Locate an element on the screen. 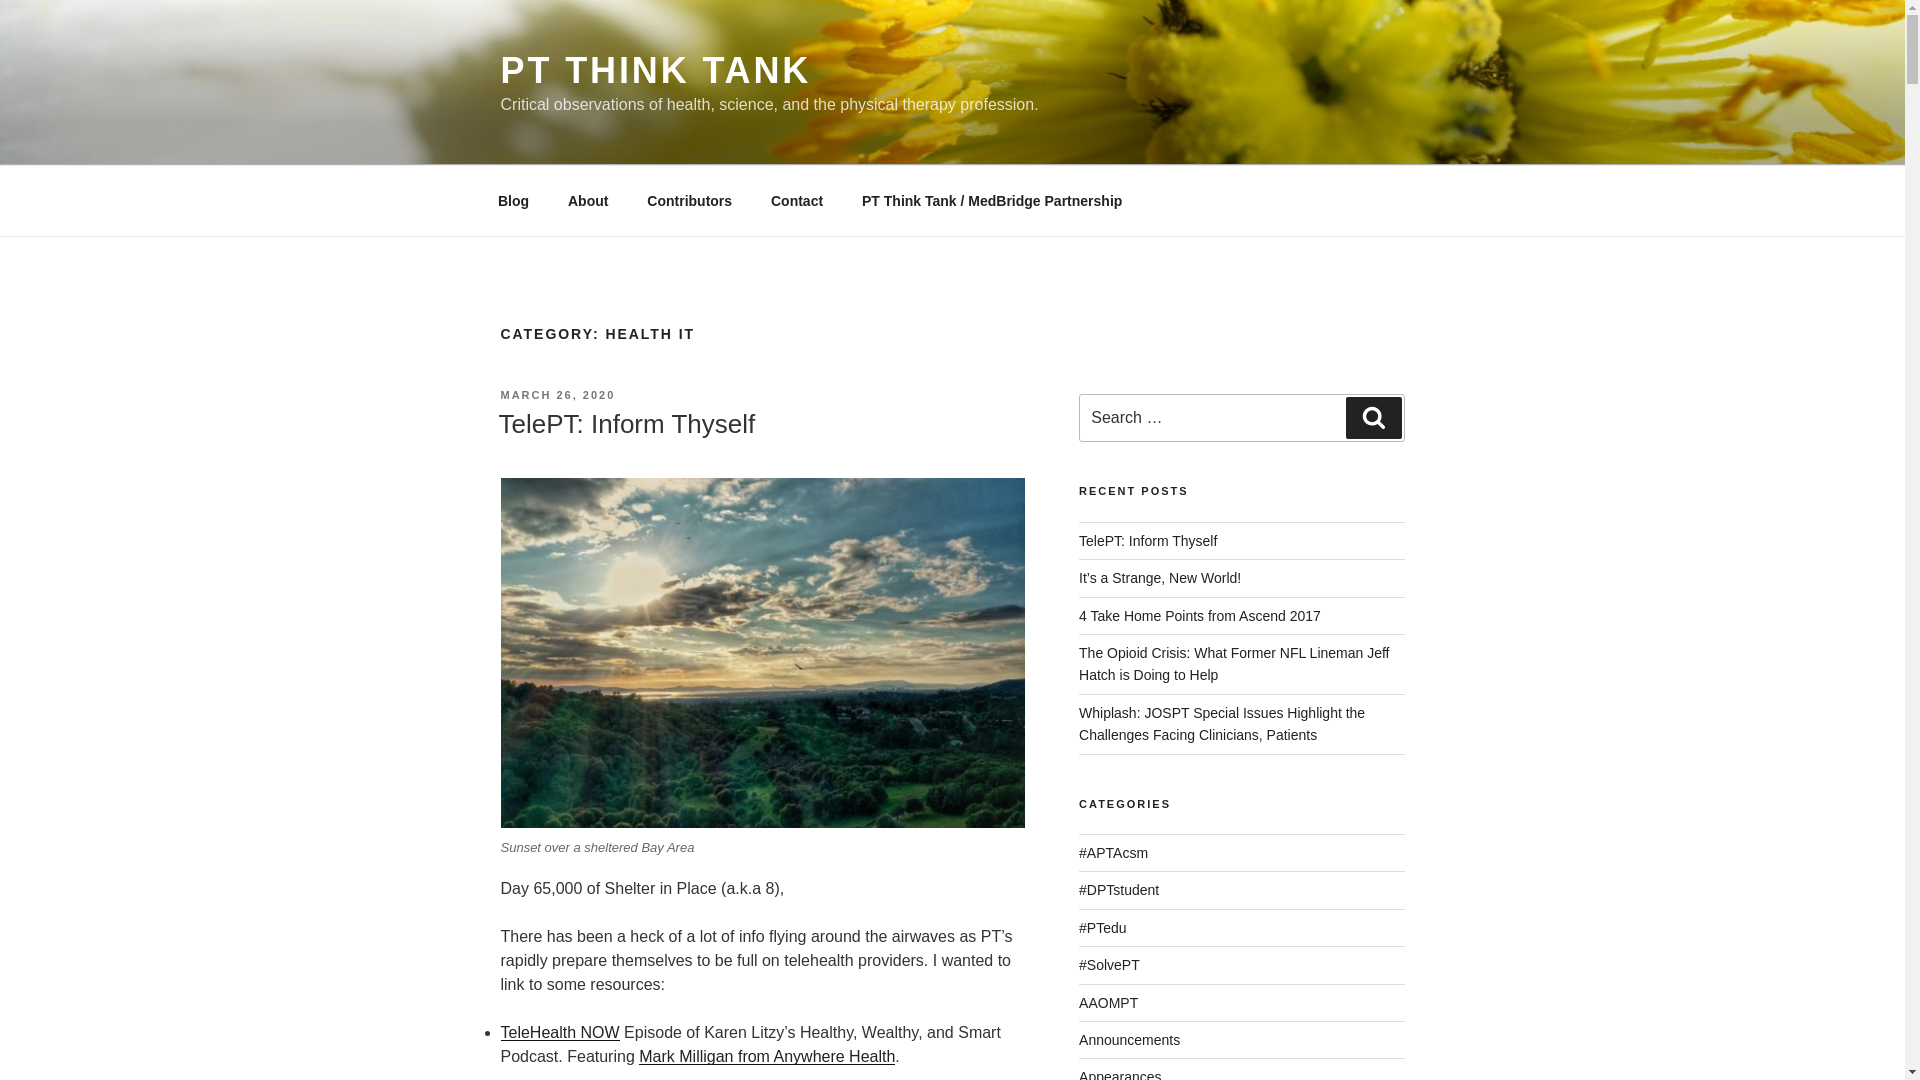  MARCH 26, 2020 is located at coordinates (556, 394).